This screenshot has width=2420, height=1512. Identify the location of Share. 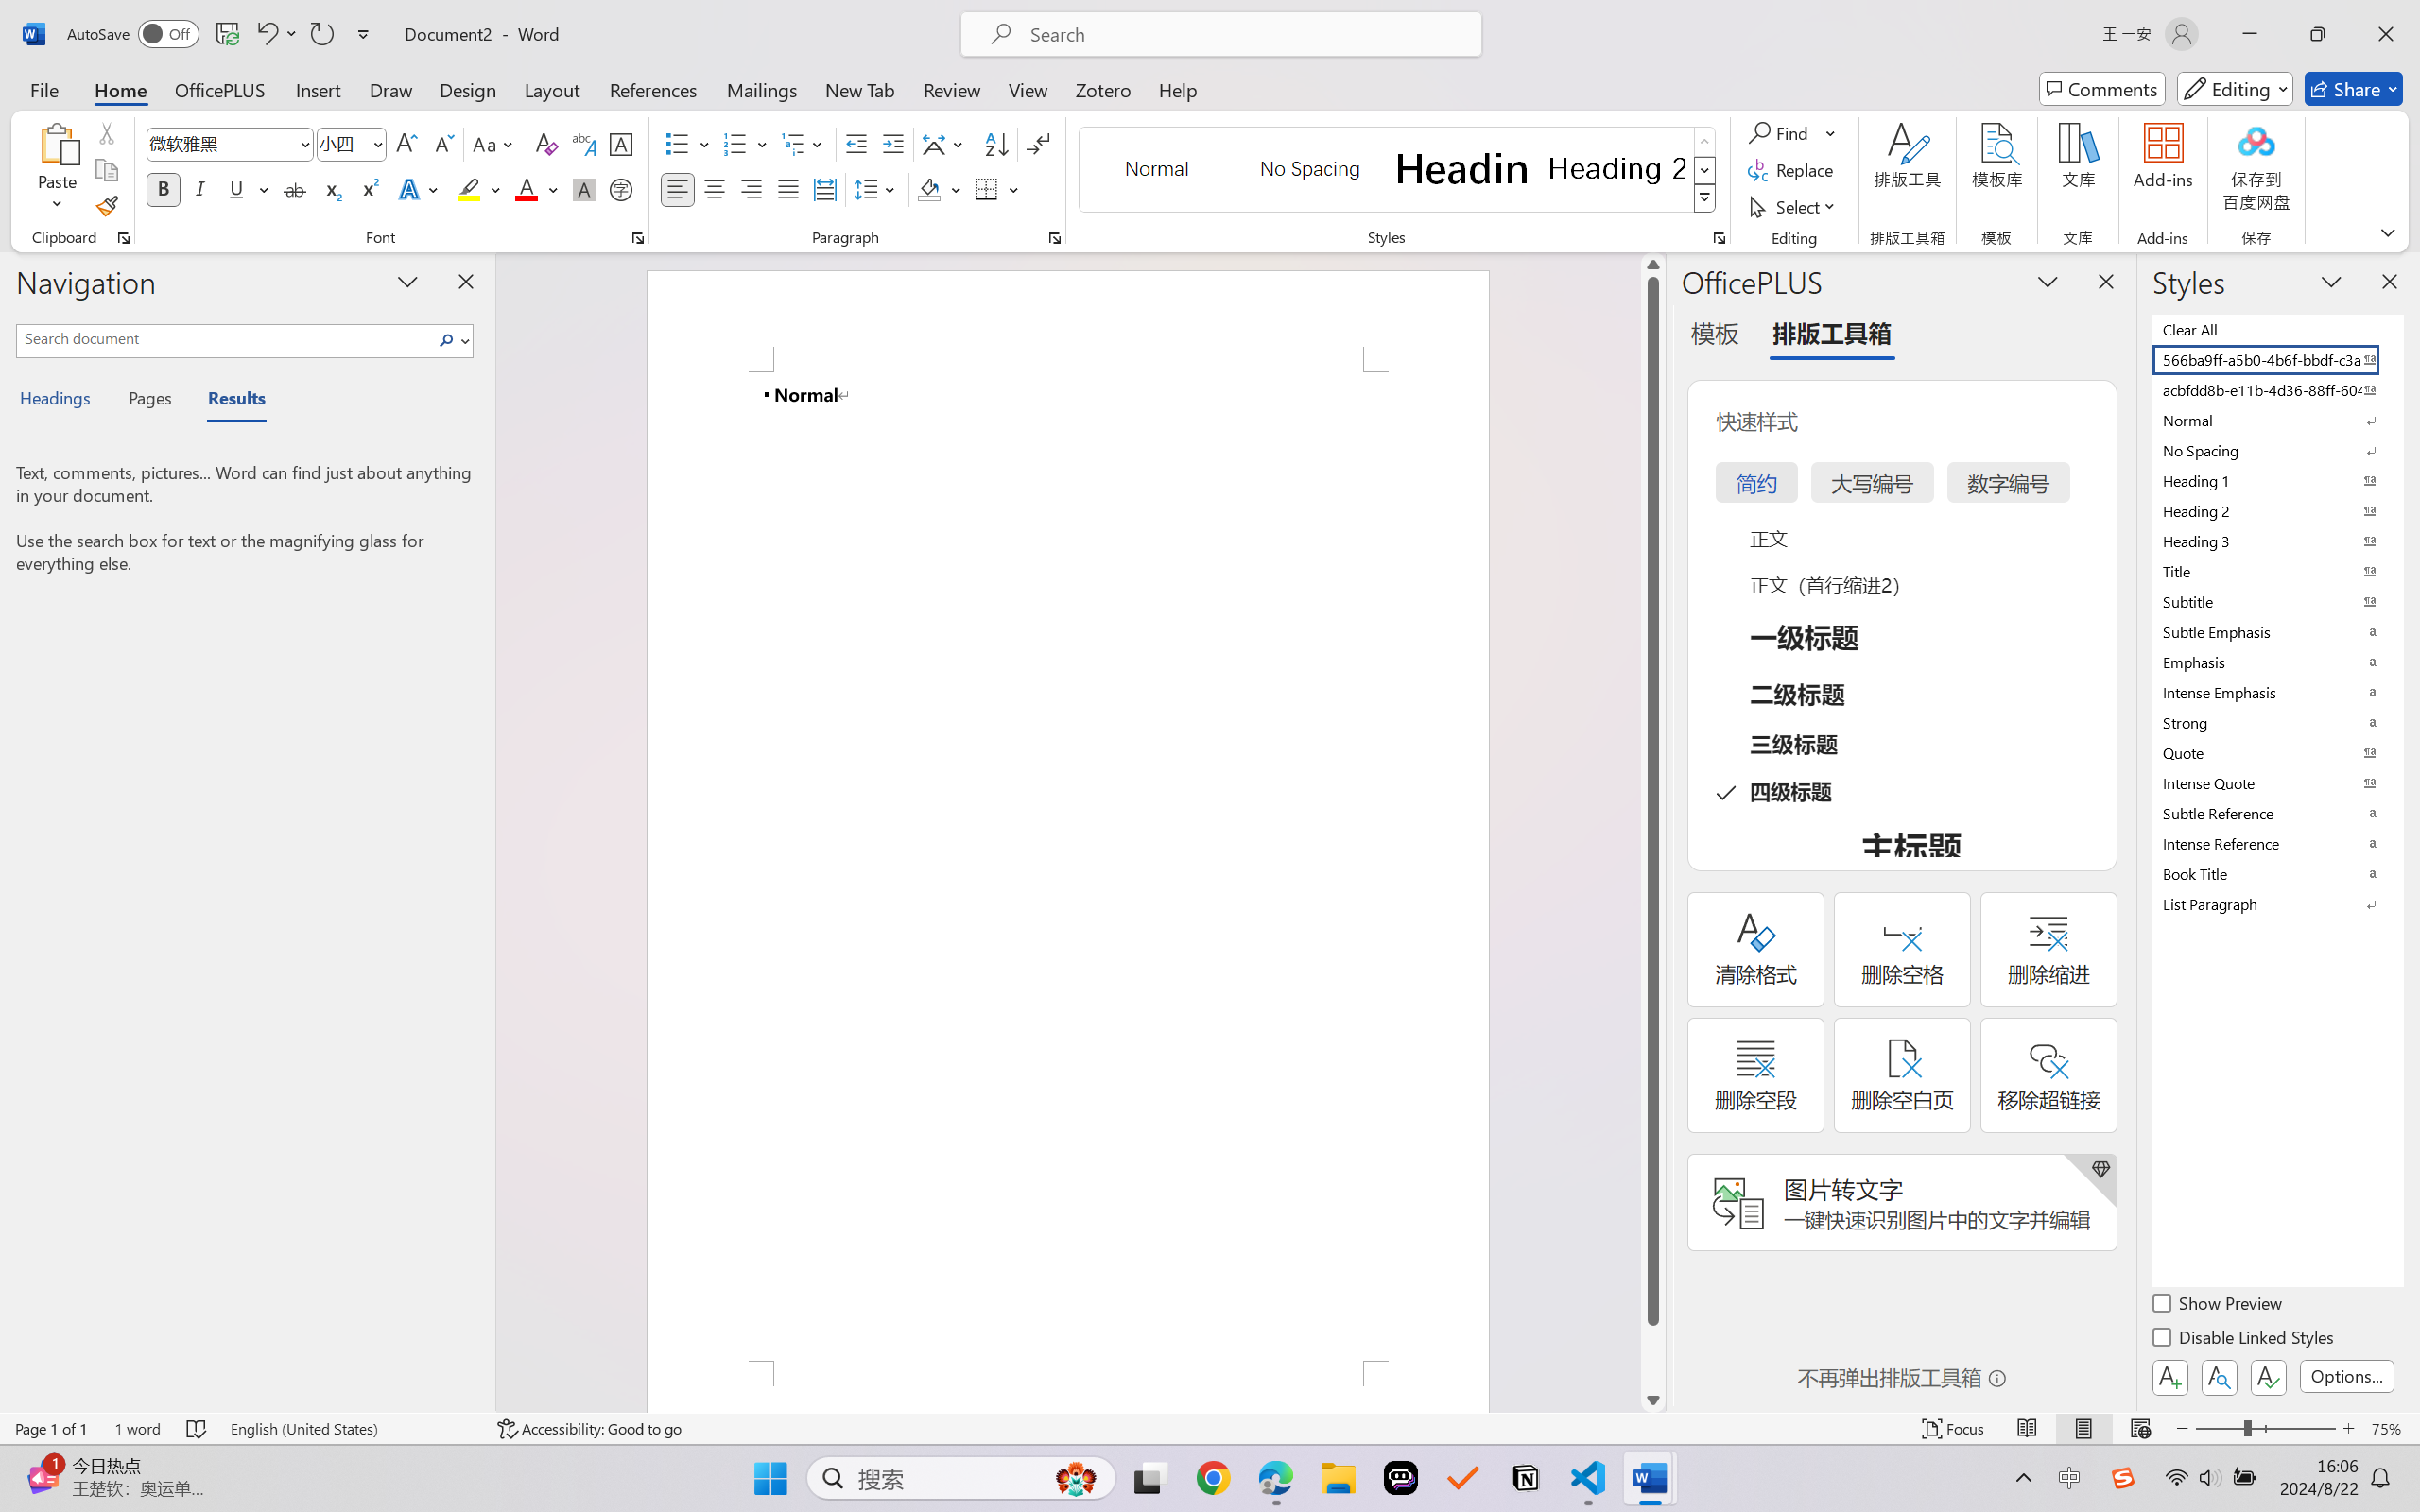
(2354, 89).